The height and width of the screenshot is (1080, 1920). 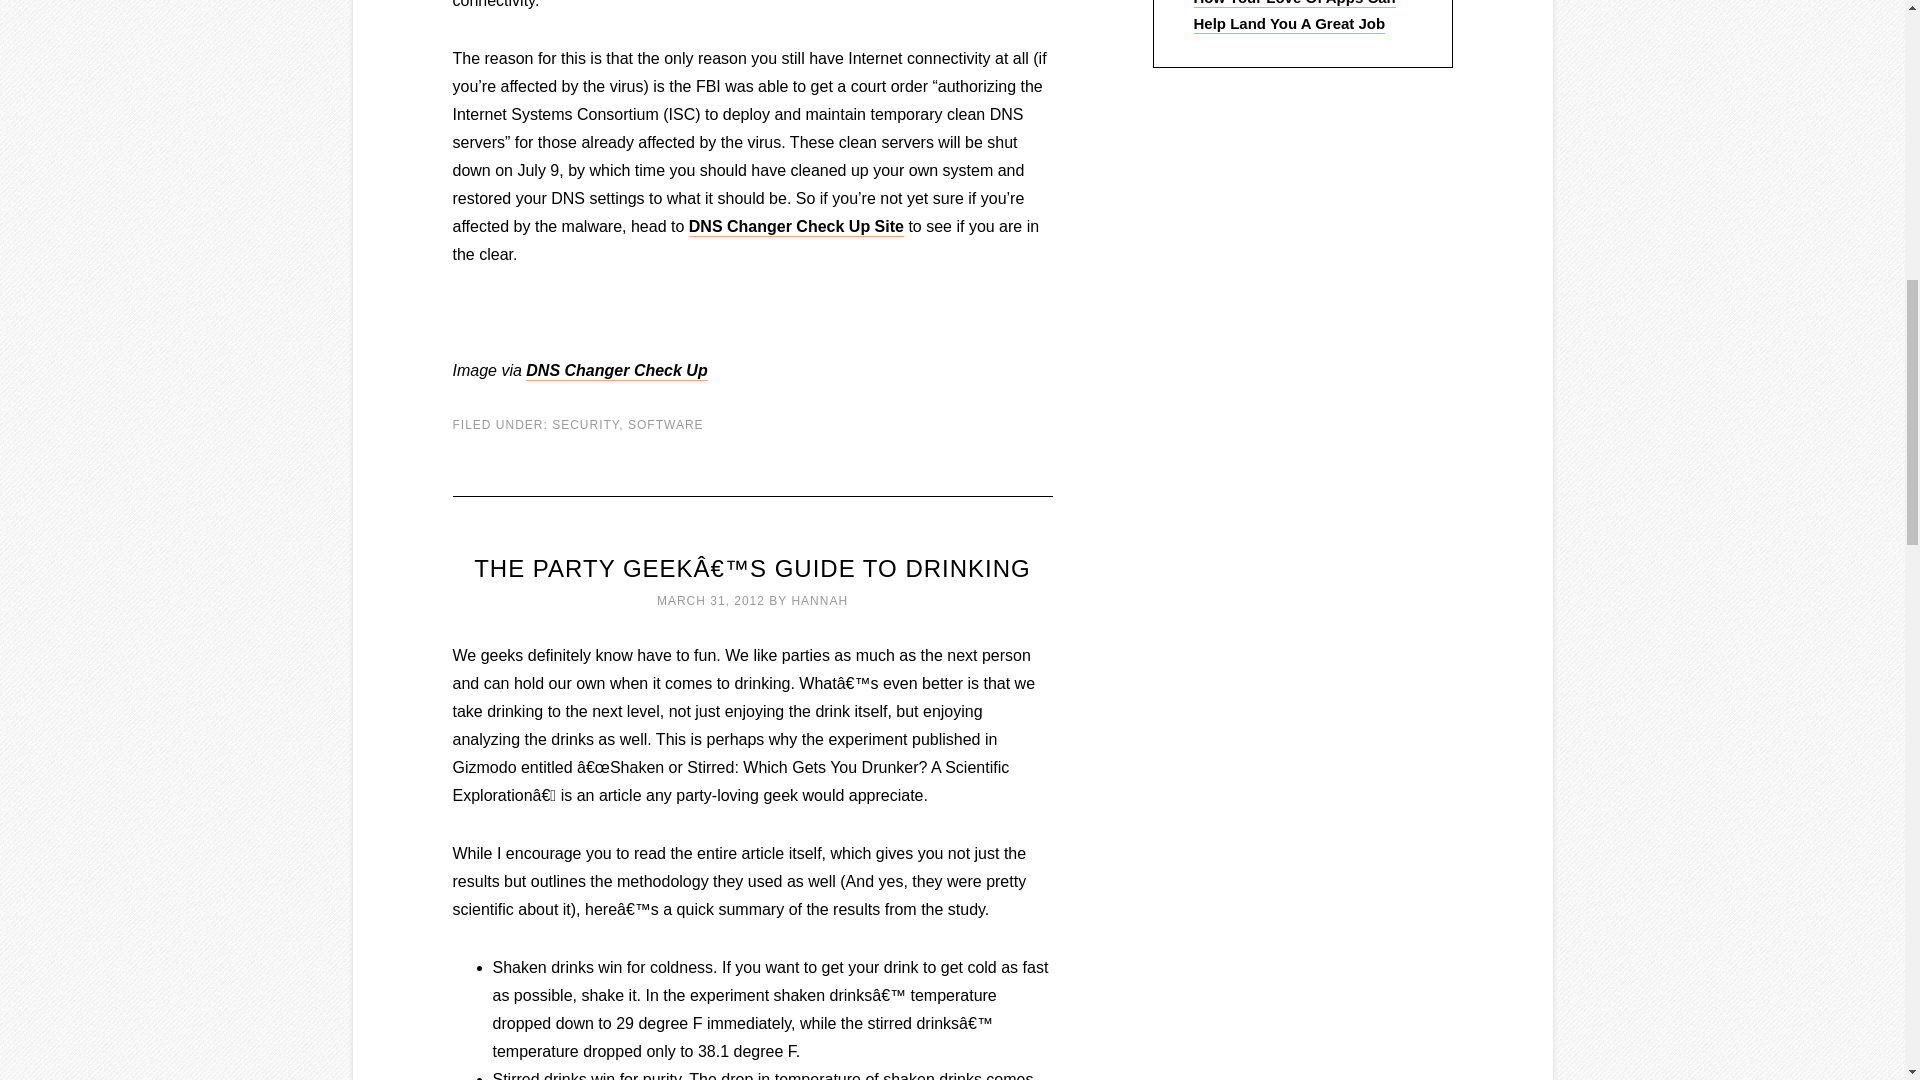 What do you see at coordinates (820, 601) in the screenshot?
I see `HANNAH` at bounding box center [820, 601].